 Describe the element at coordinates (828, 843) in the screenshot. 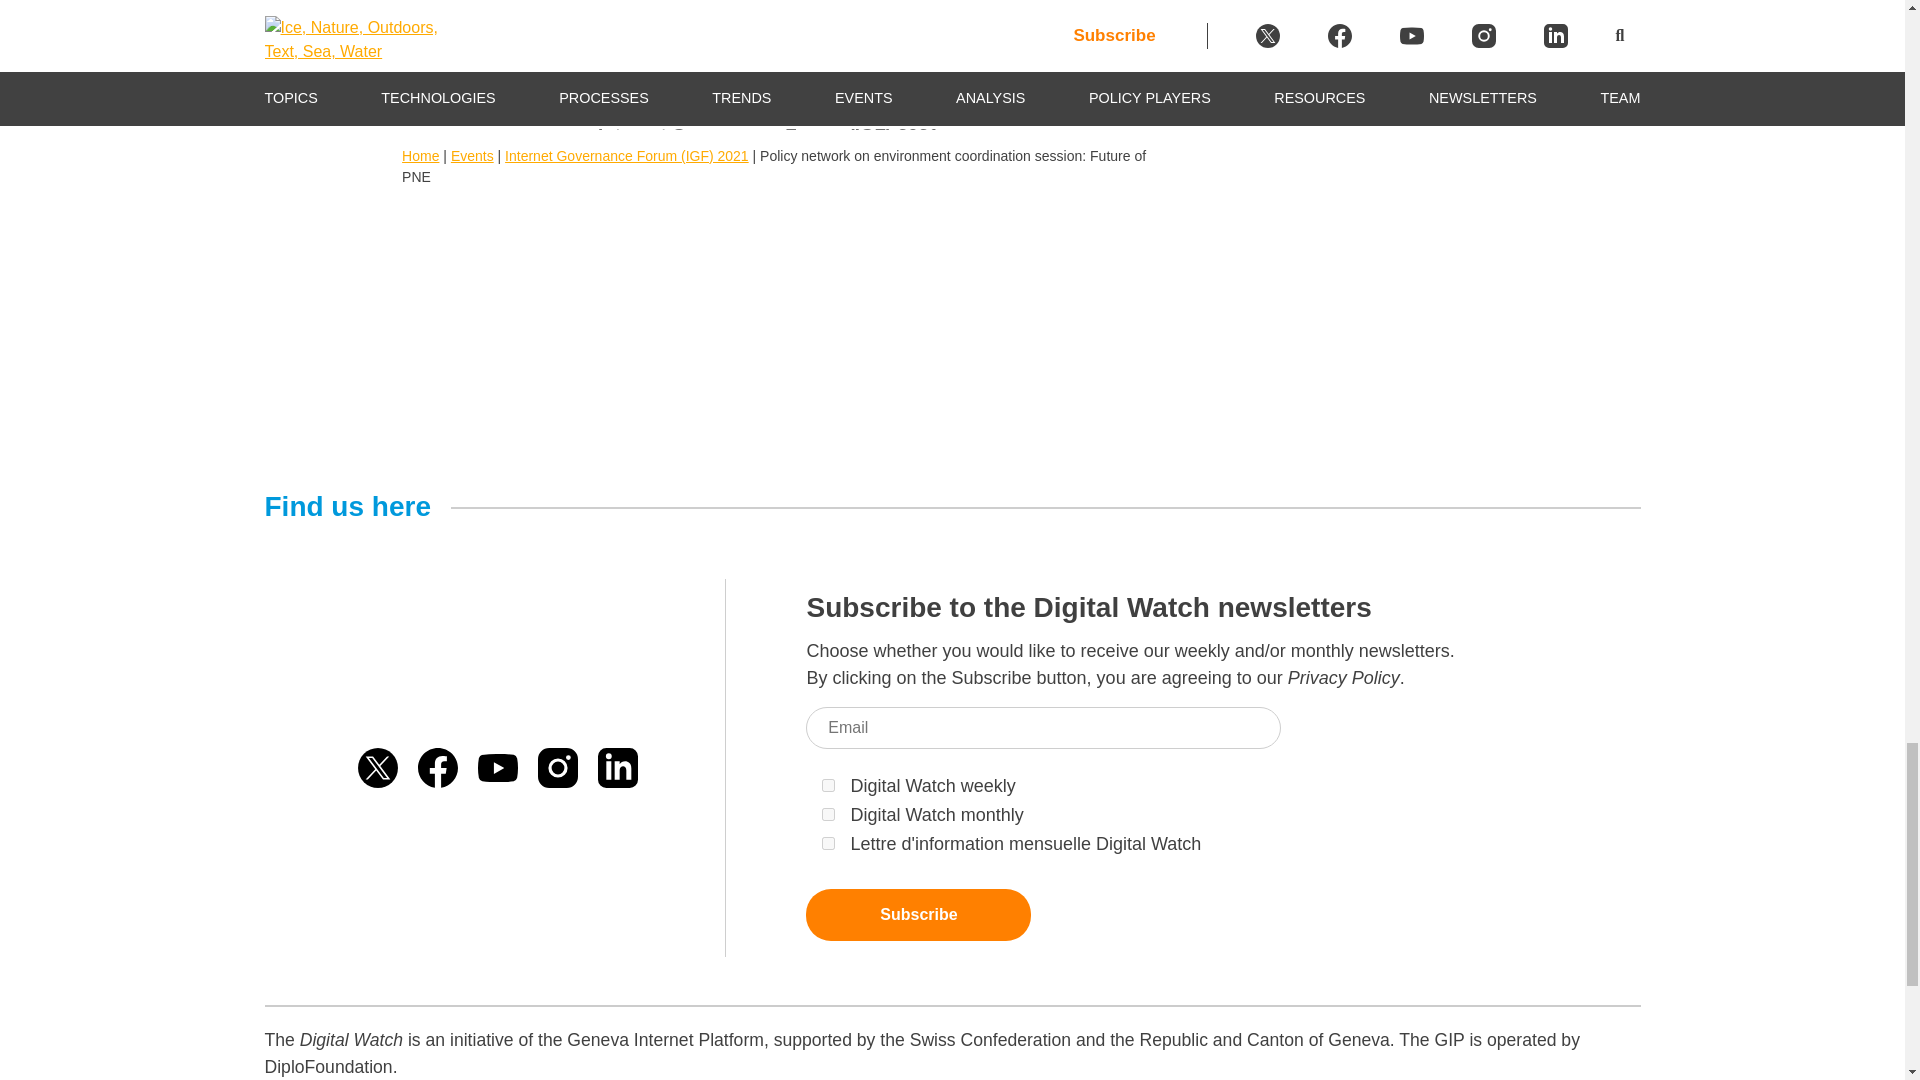

I see `15abf6e35b` at that location.